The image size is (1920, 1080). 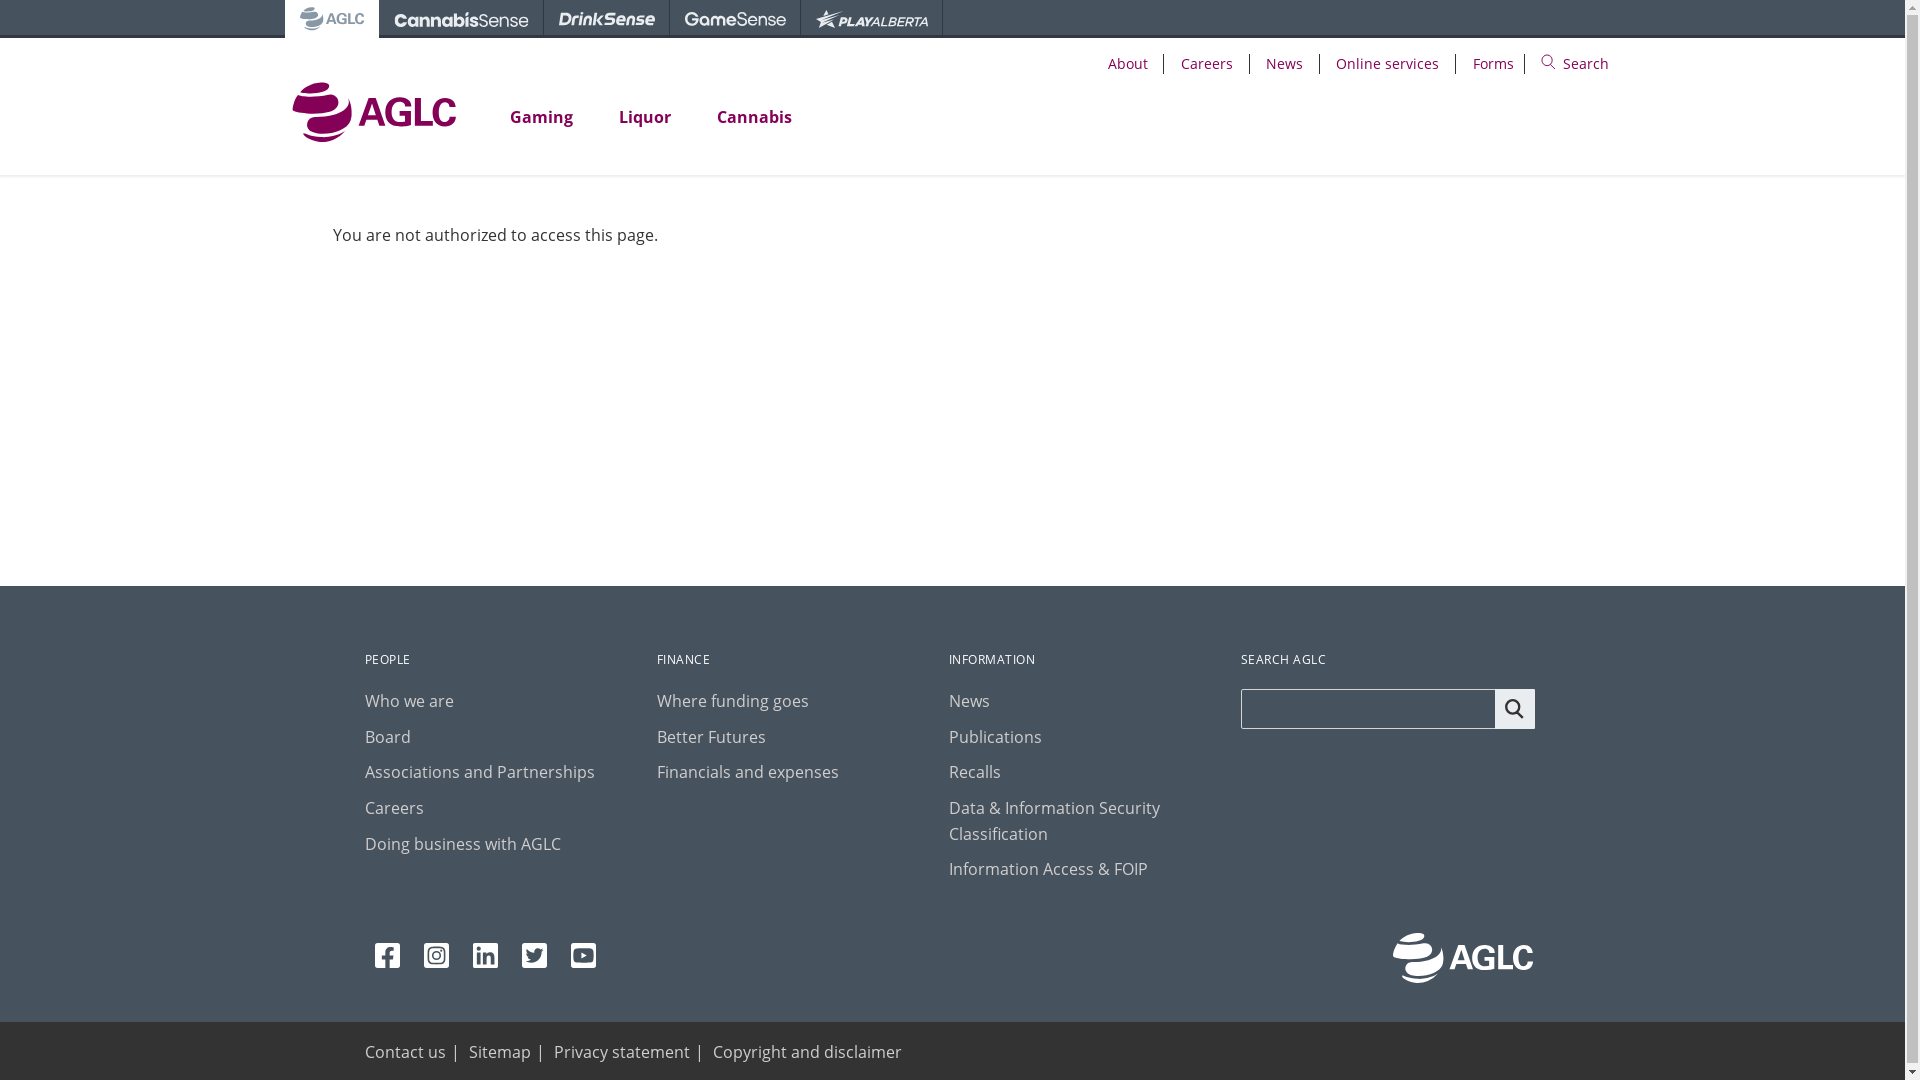 What do you see at coordinates (582, 956) in the screenshot?
I see `Youtube` at bounding box center [582, 956].